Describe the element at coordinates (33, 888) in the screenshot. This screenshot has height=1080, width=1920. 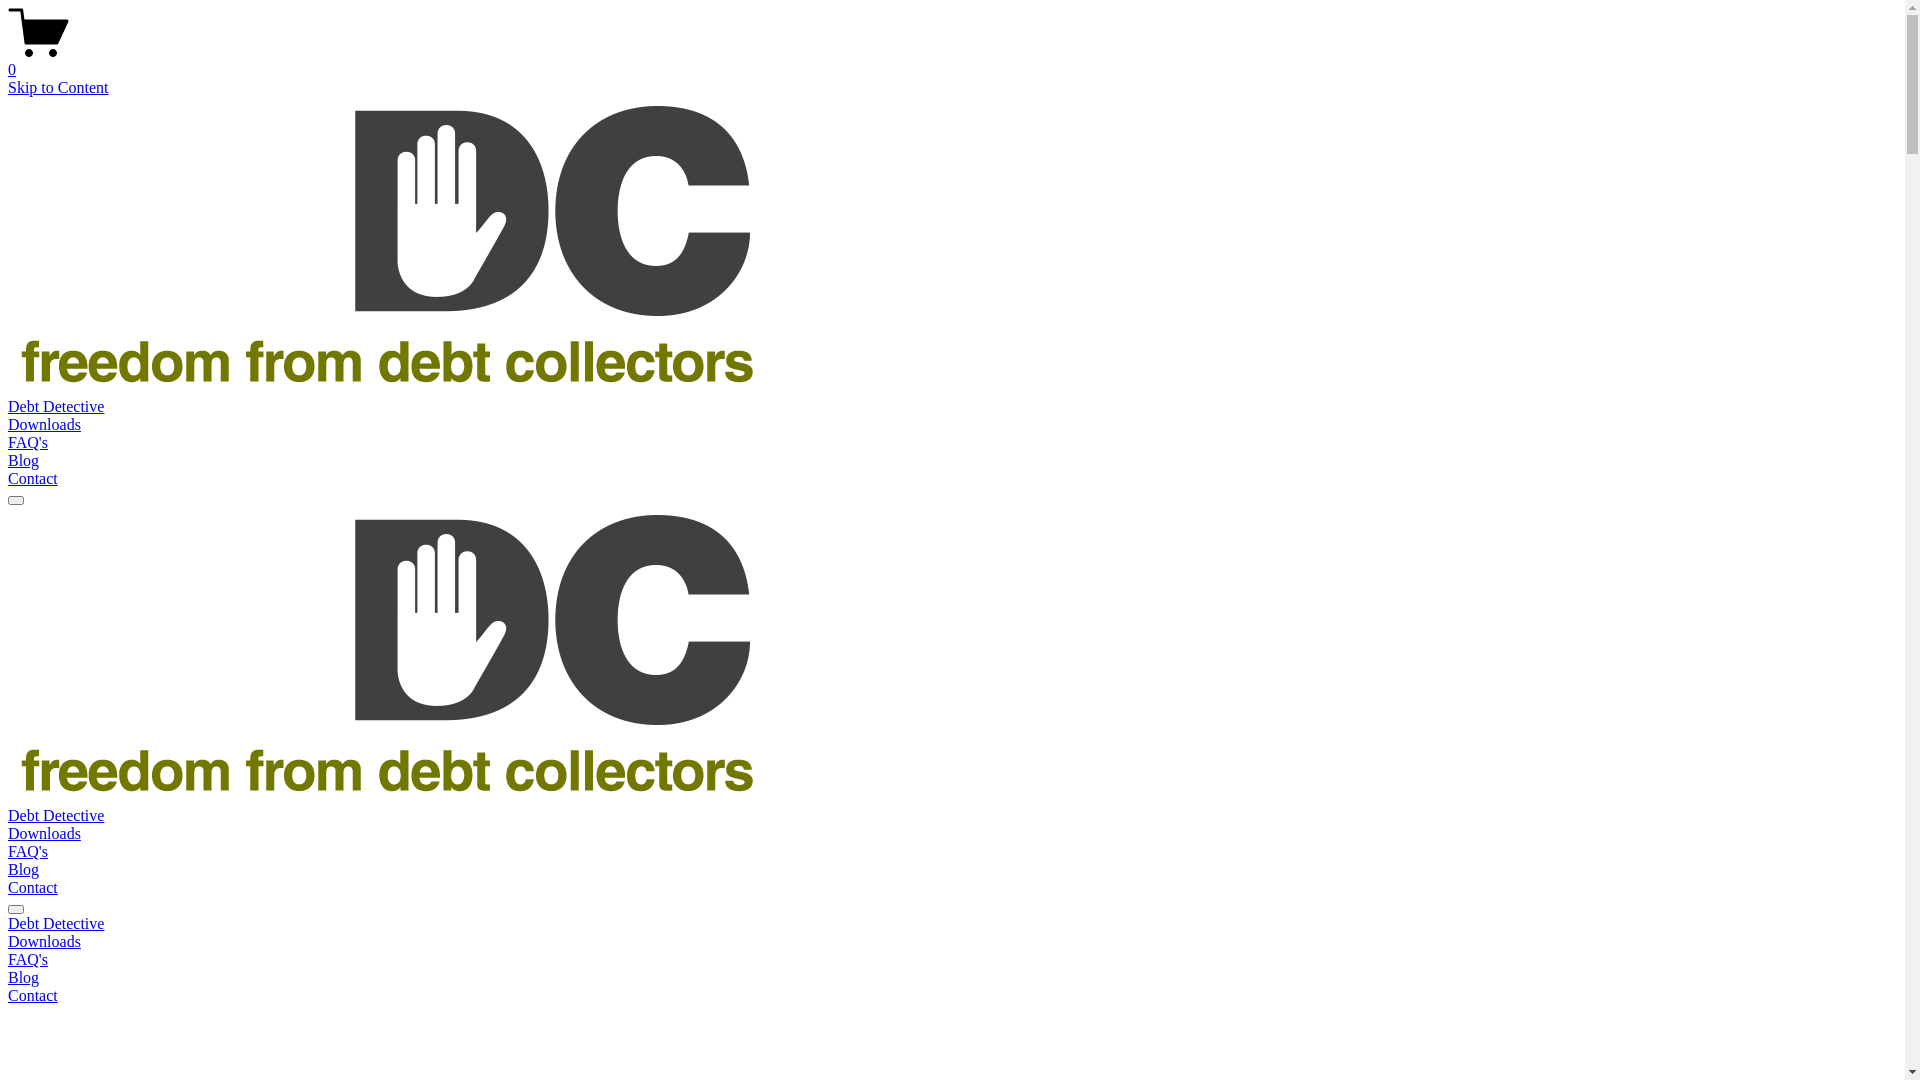
I see `Contact` at that location.